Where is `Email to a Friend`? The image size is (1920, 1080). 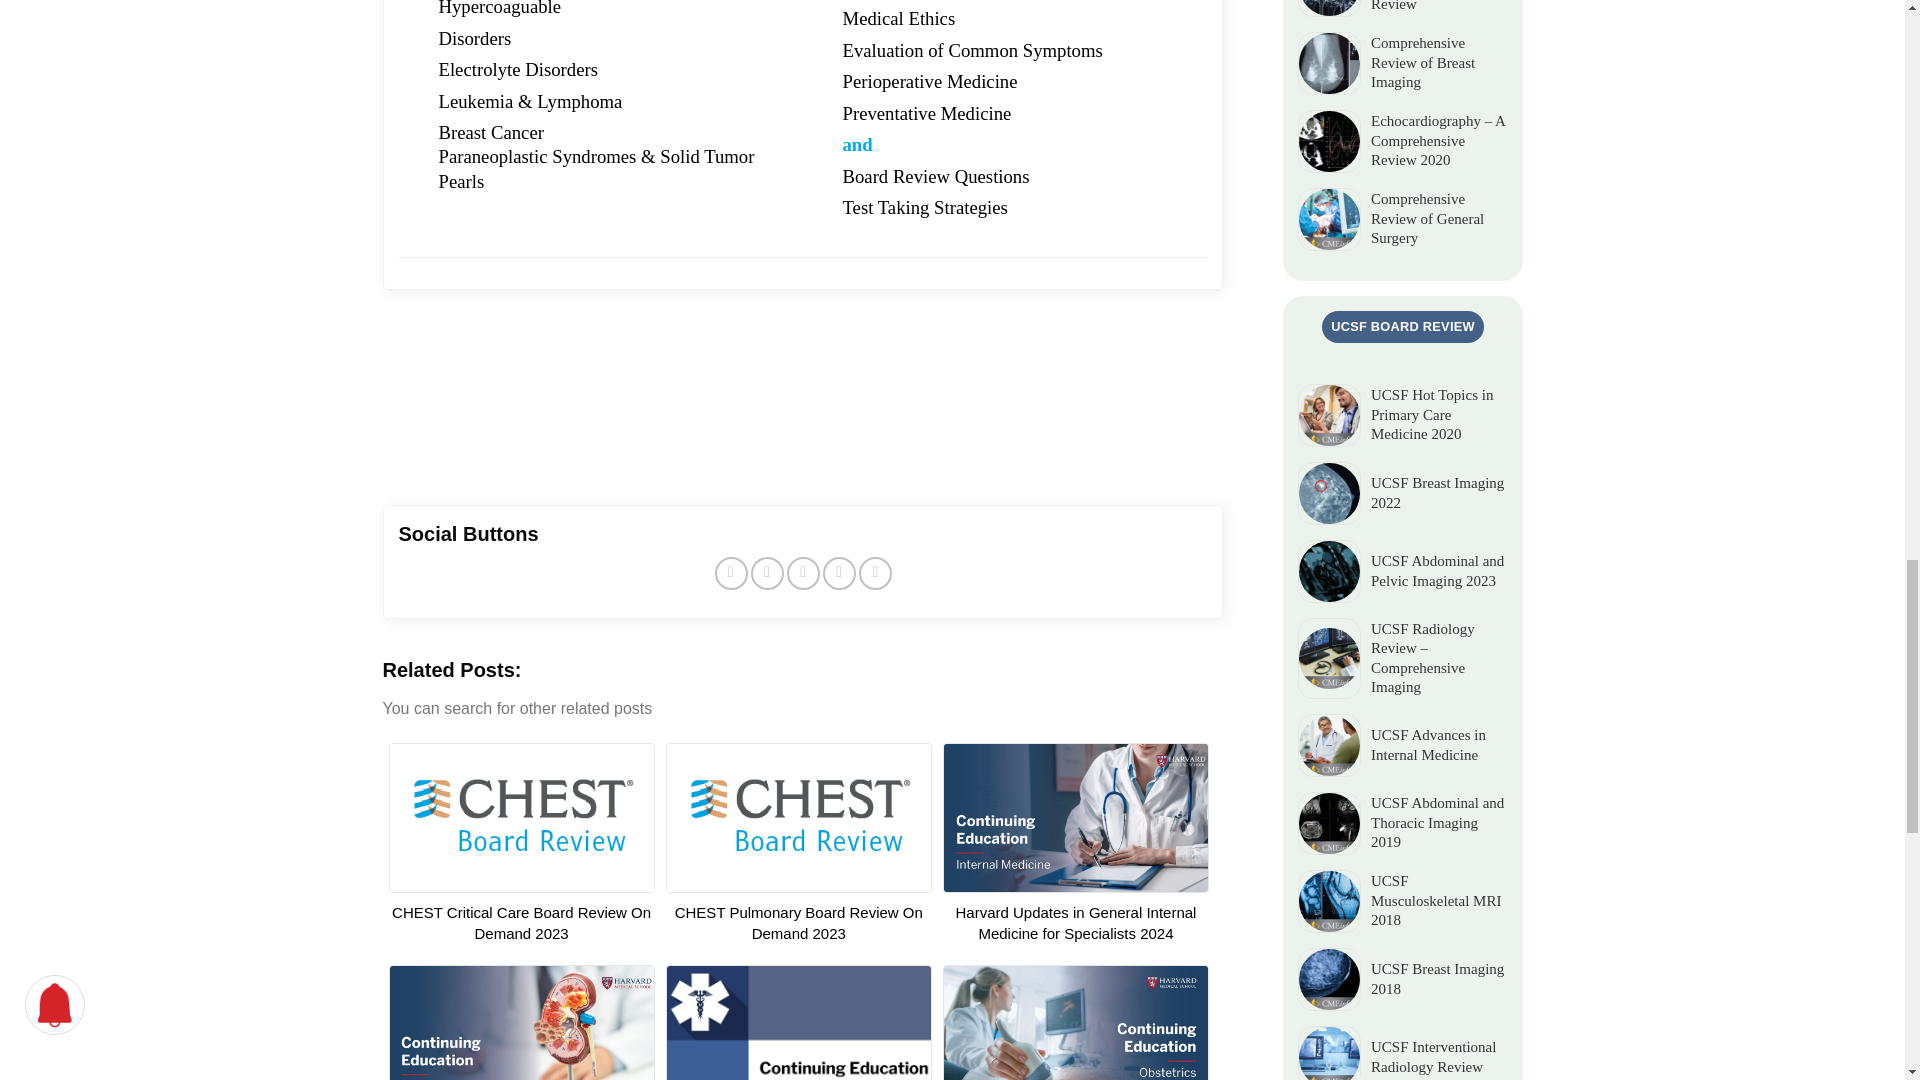
Email to a Friend is located at coordinates (803, 573).